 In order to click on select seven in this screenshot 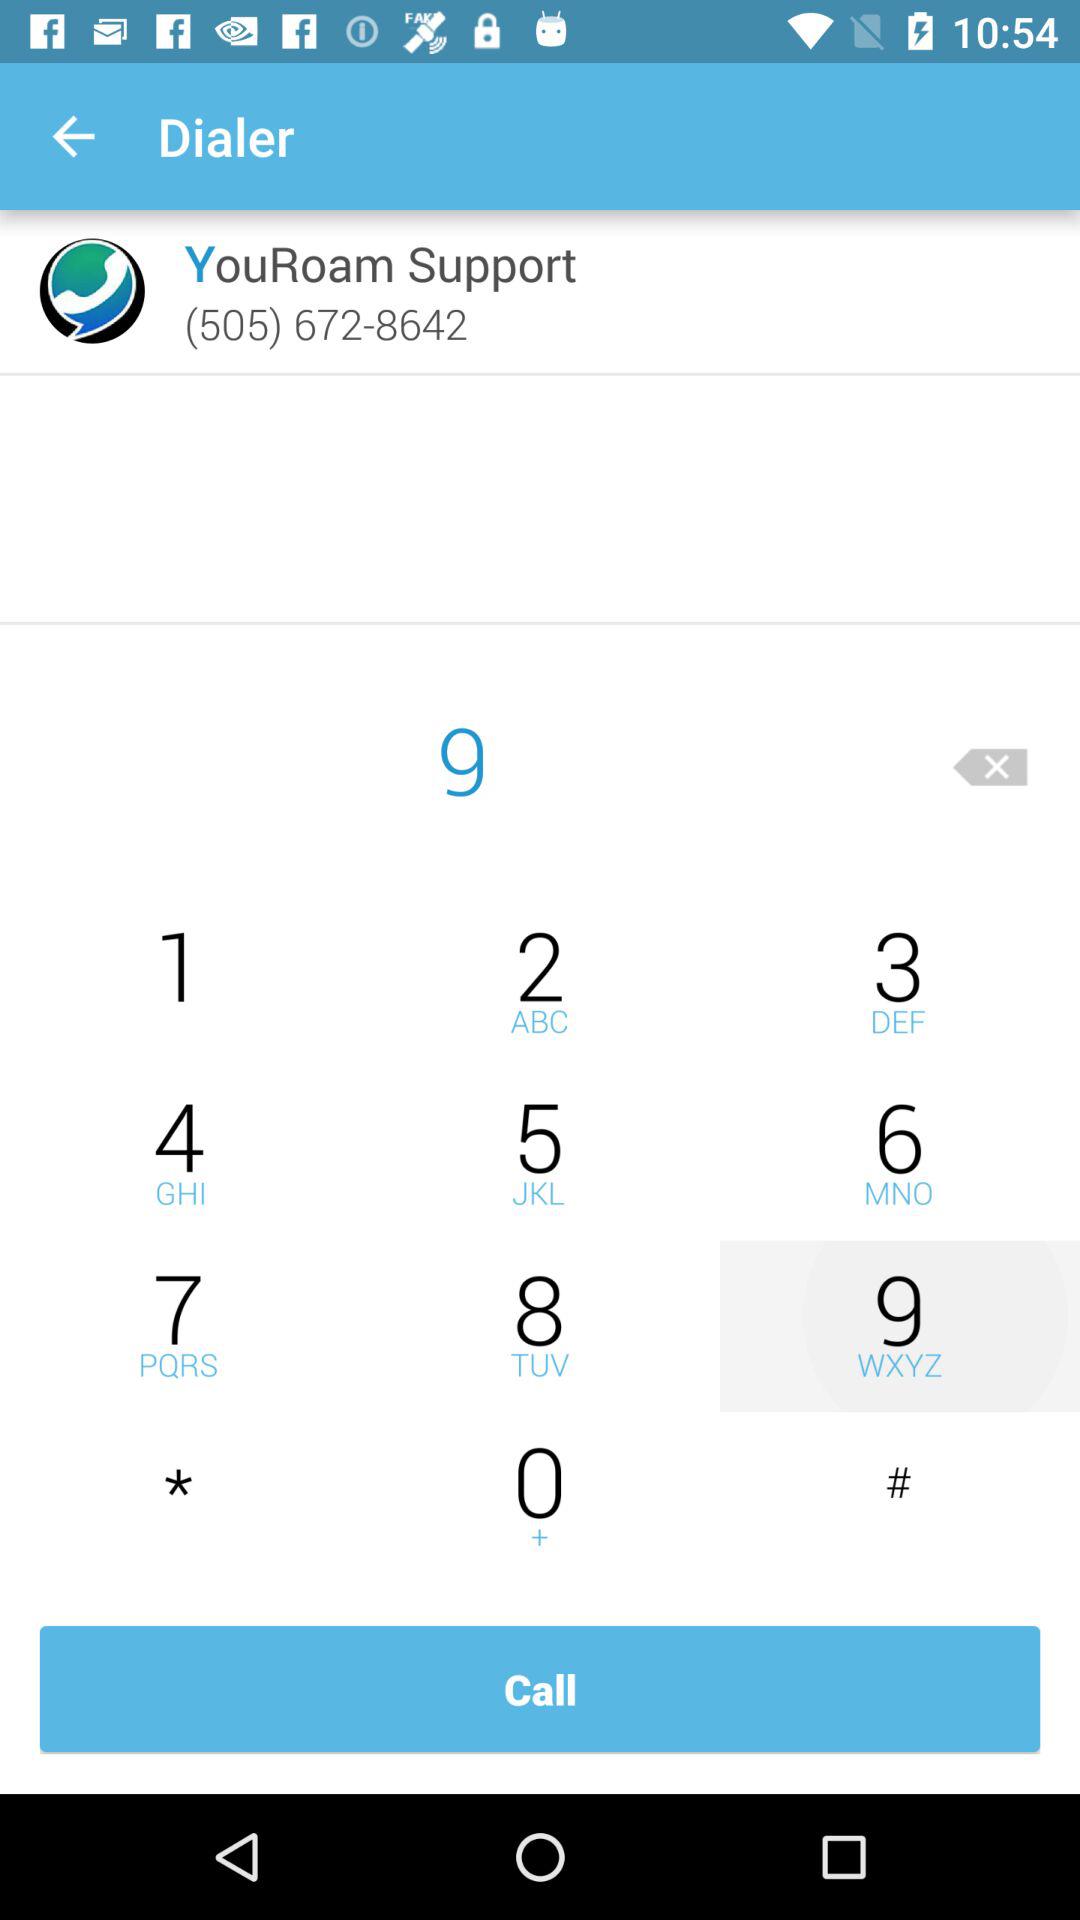, I will do `click(180, 1326)`.